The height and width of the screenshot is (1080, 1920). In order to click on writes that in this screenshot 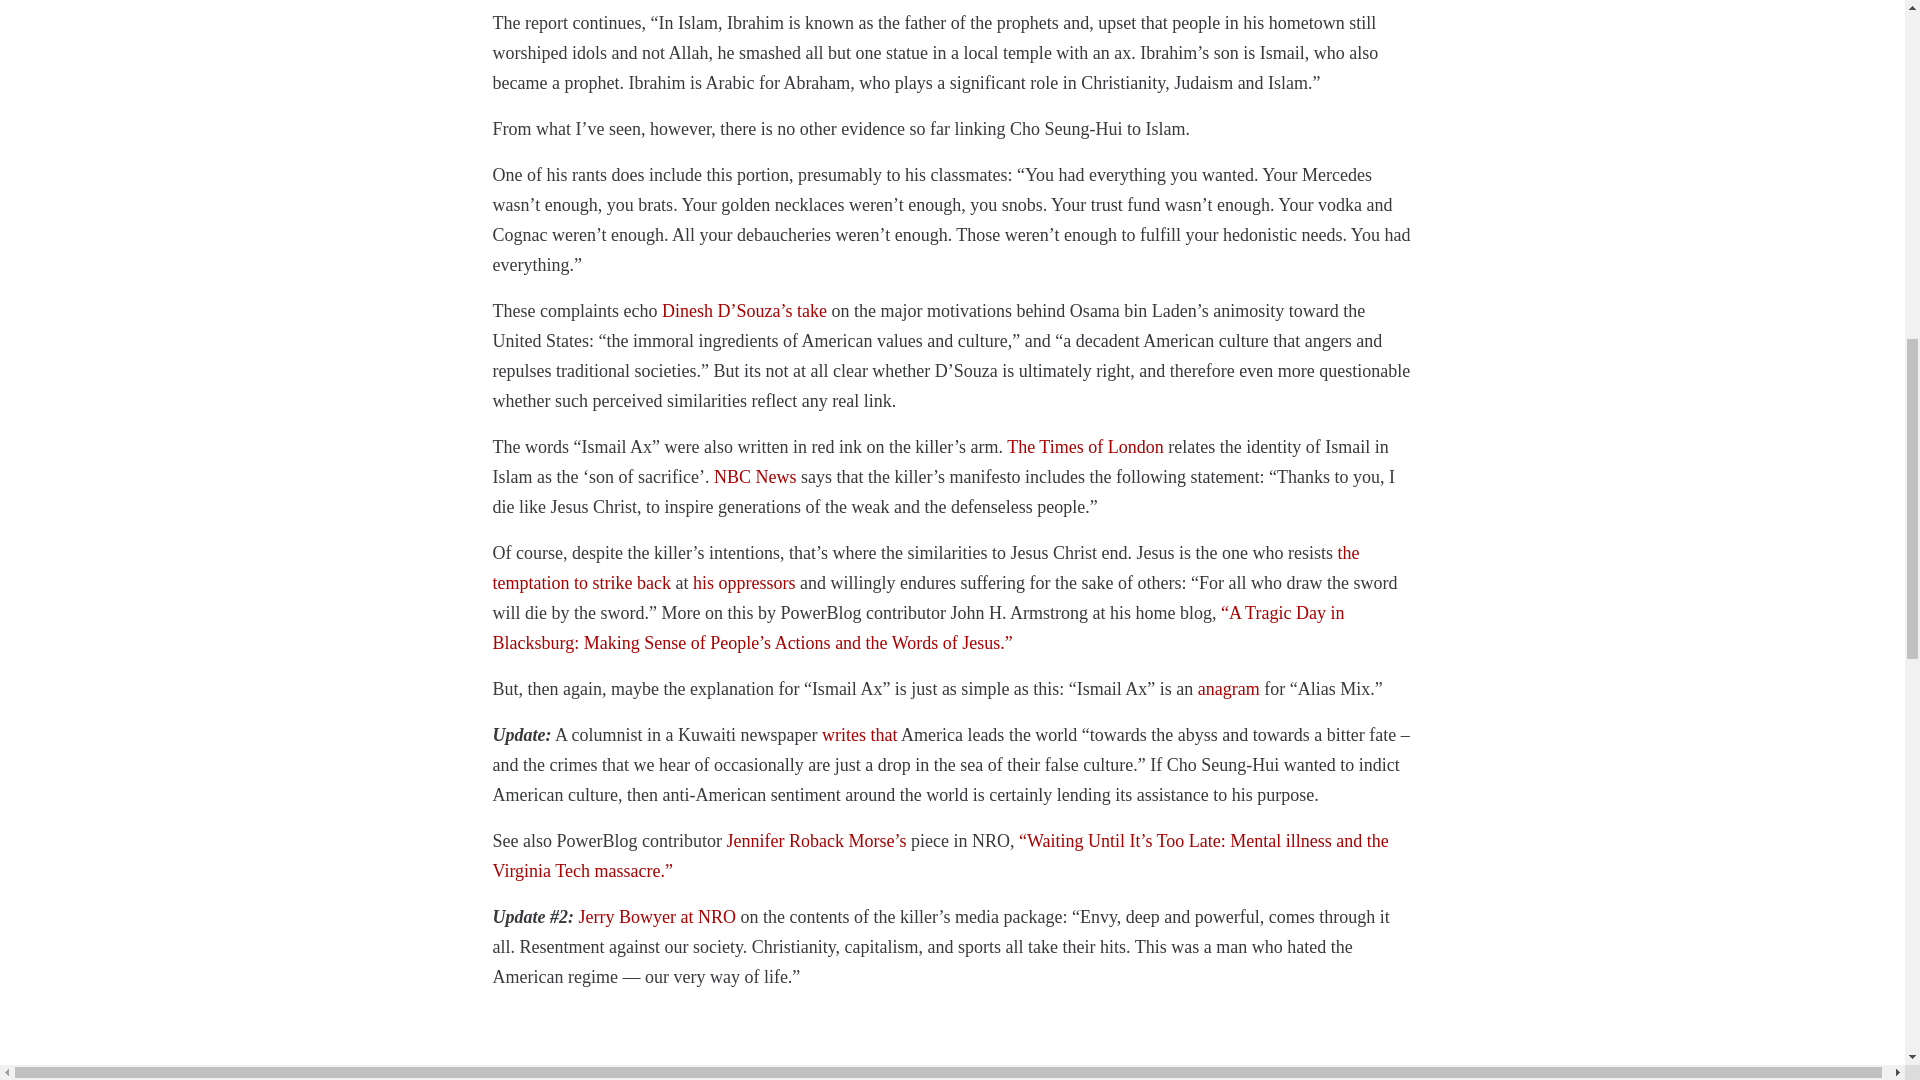, I will do `click(858, 734)`.